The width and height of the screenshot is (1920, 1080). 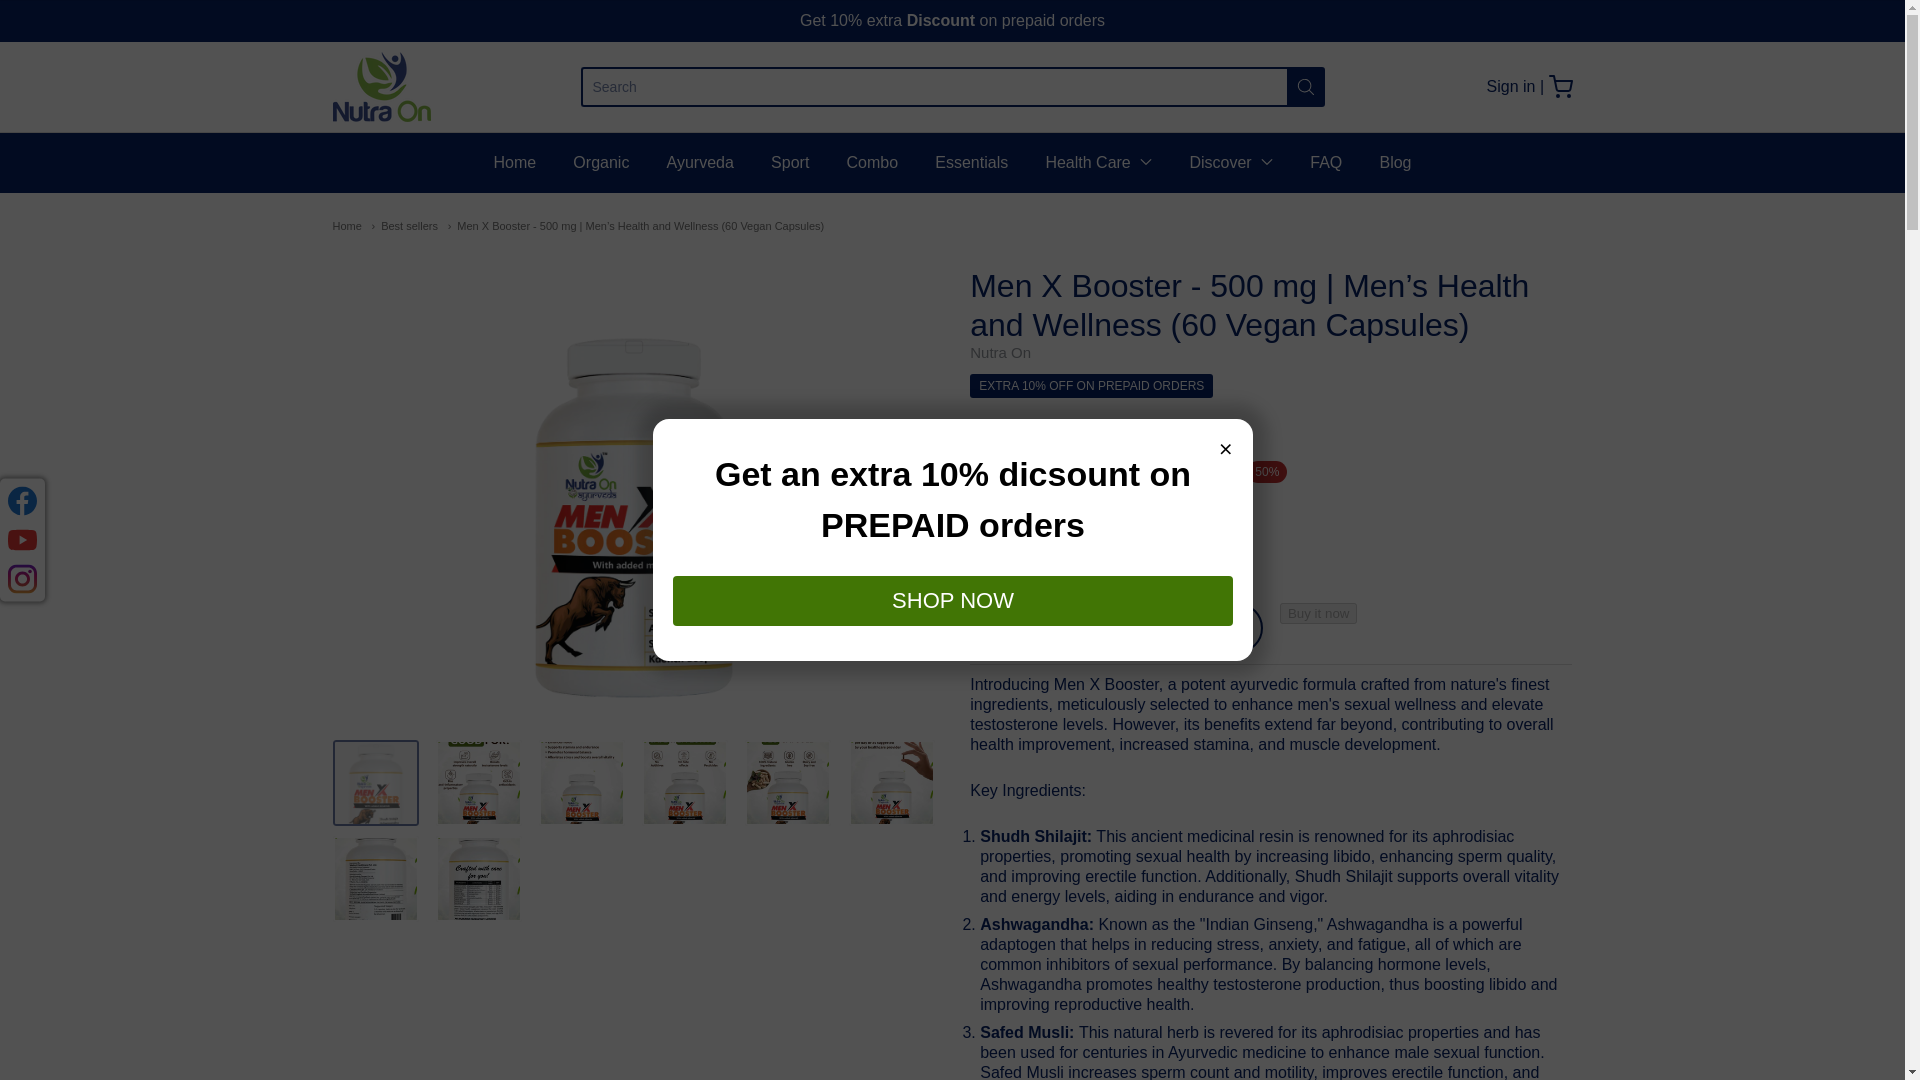 I want to click on Discover, so click(x=1230, y=162).